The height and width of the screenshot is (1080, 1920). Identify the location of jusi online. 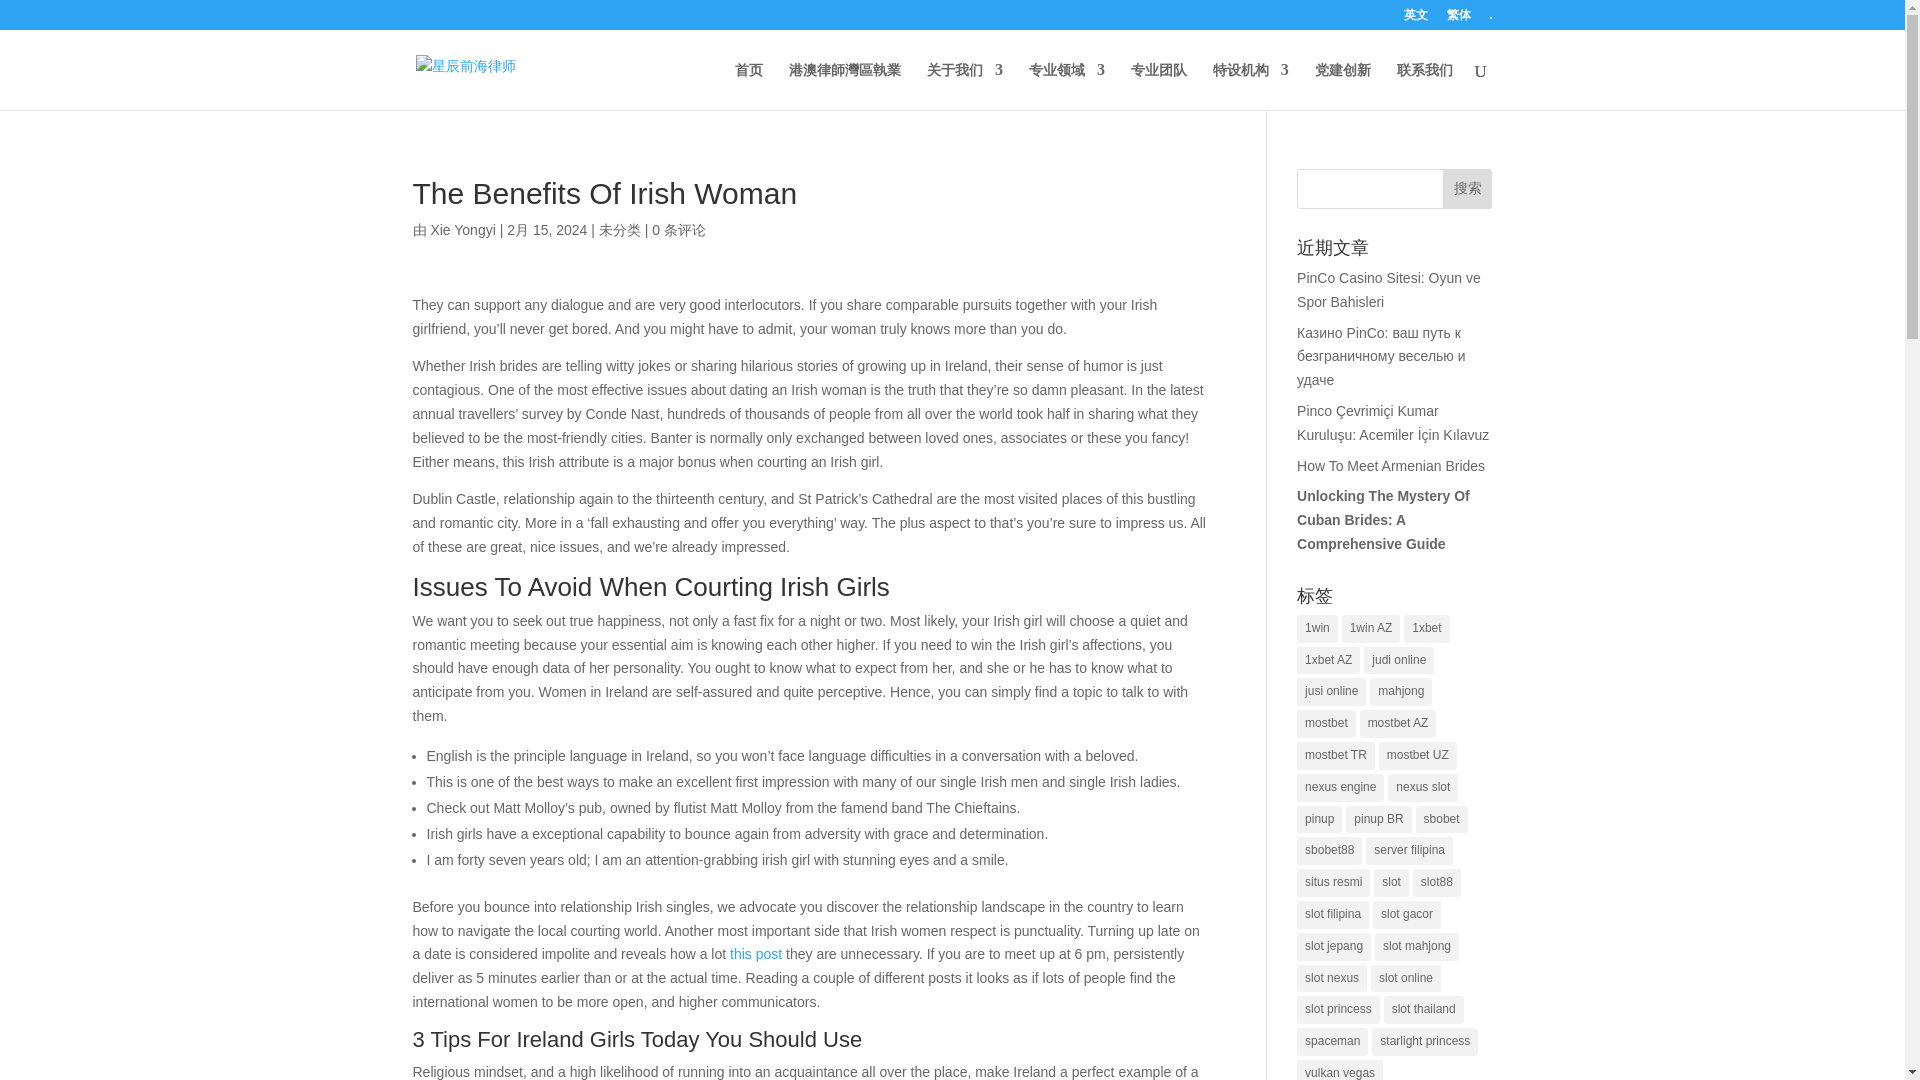
(1331, 692).